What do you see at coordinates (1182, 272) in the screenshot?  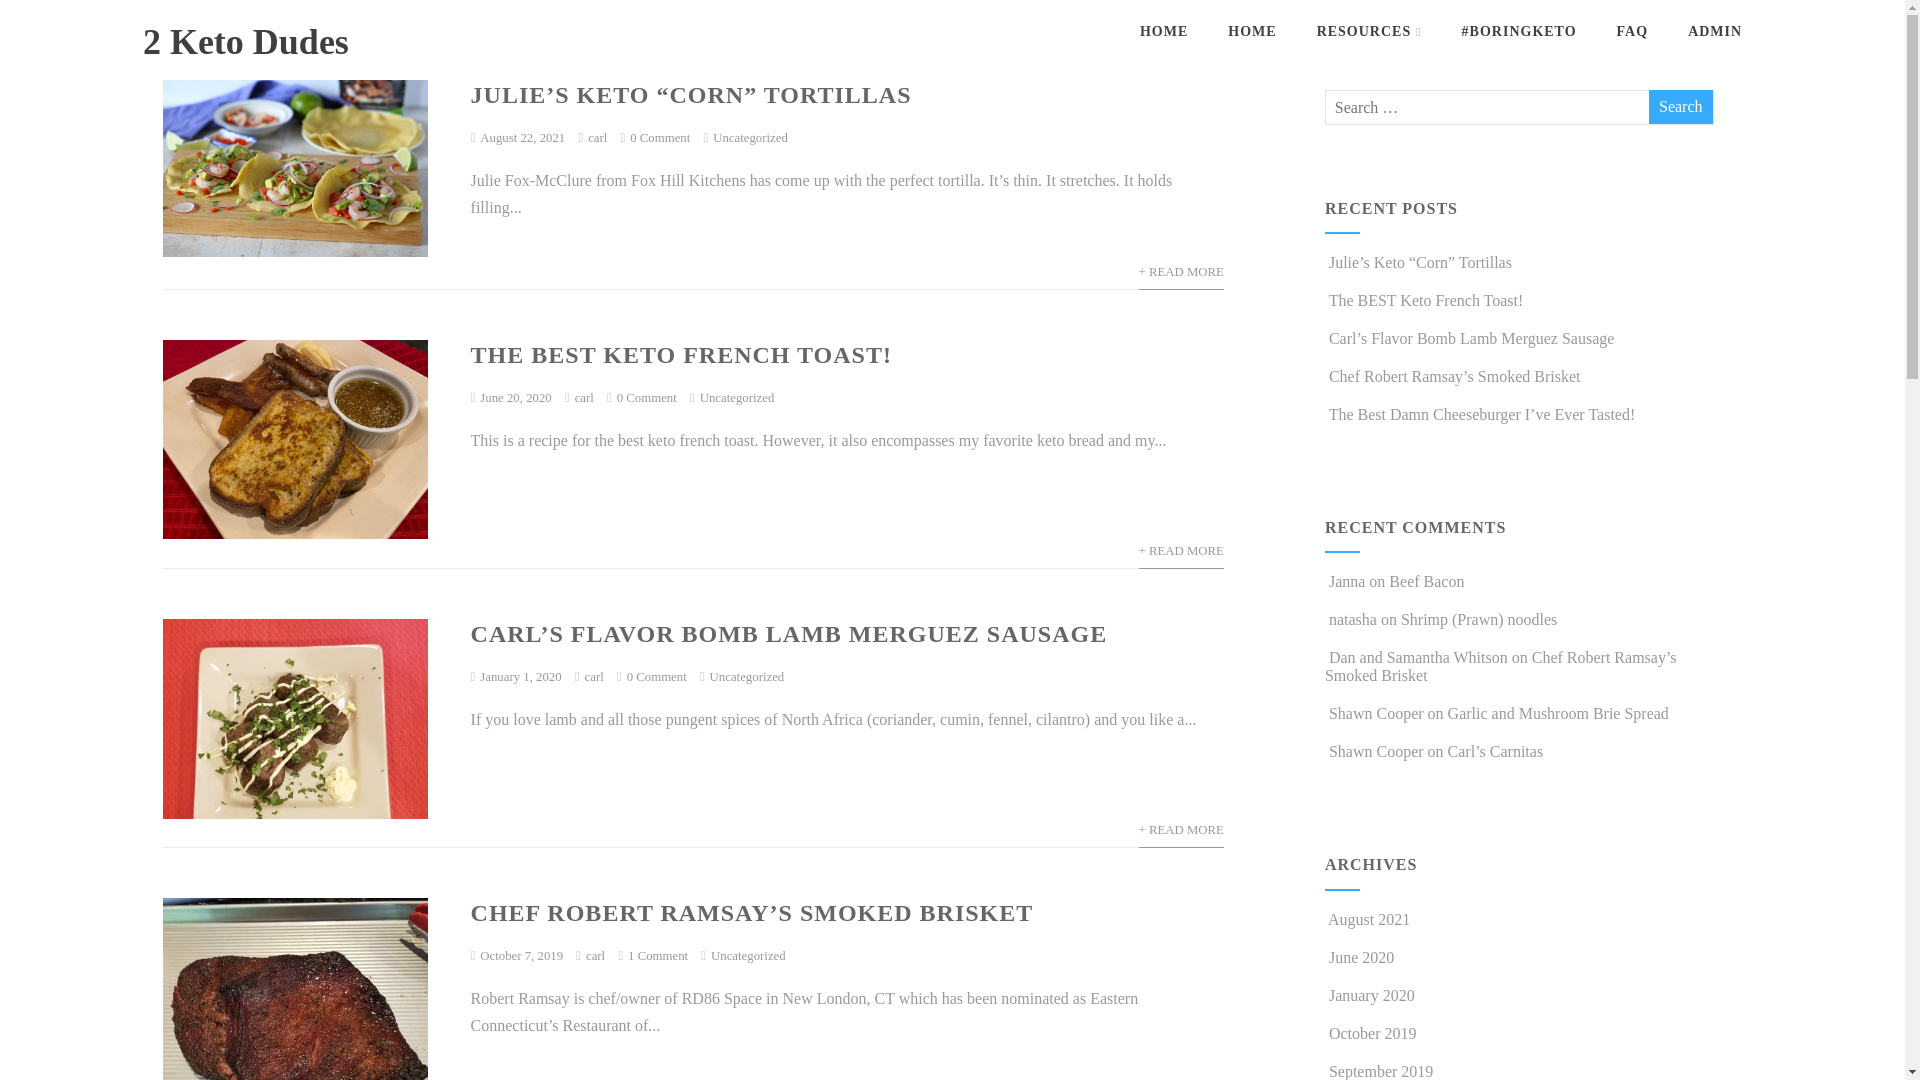 I see `+ READ MORE` at bounding box center [1182, 272].